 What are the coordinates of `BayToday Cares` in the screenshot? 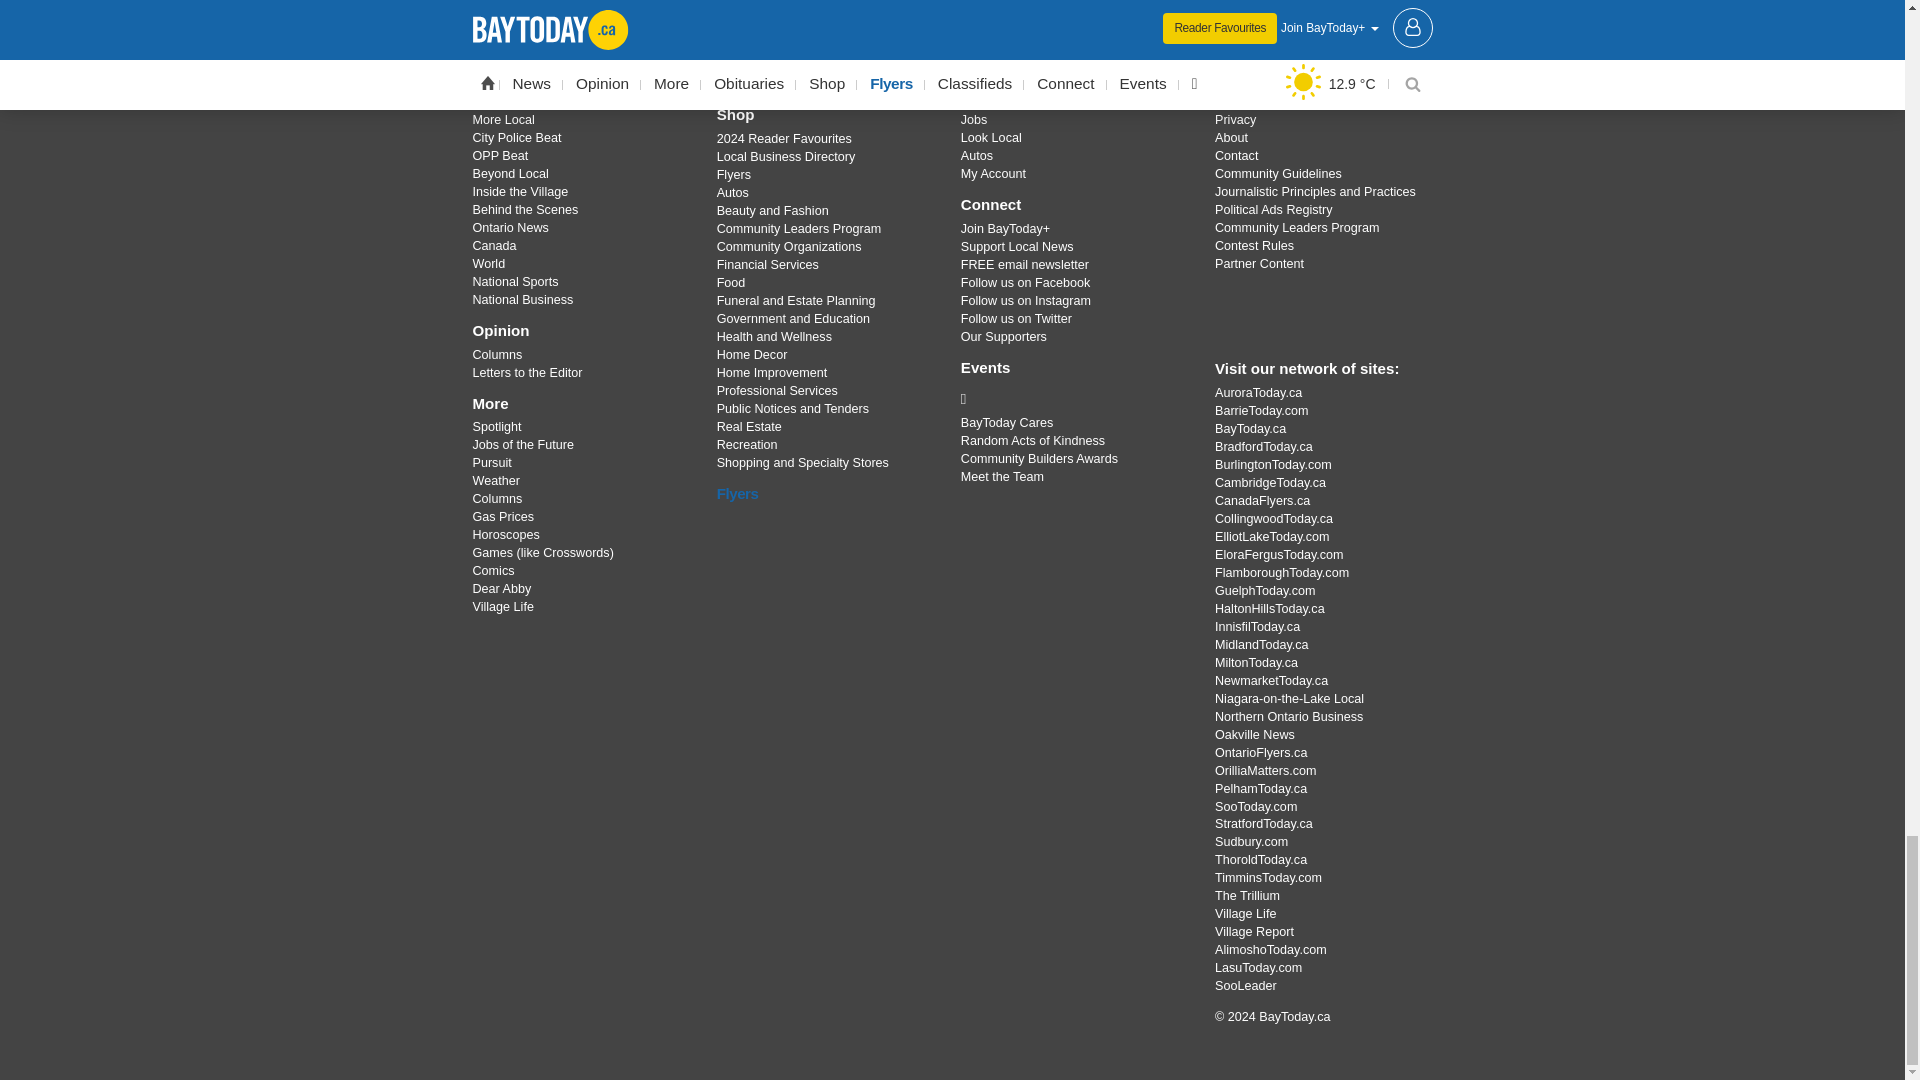 It's located at (1072, 398).